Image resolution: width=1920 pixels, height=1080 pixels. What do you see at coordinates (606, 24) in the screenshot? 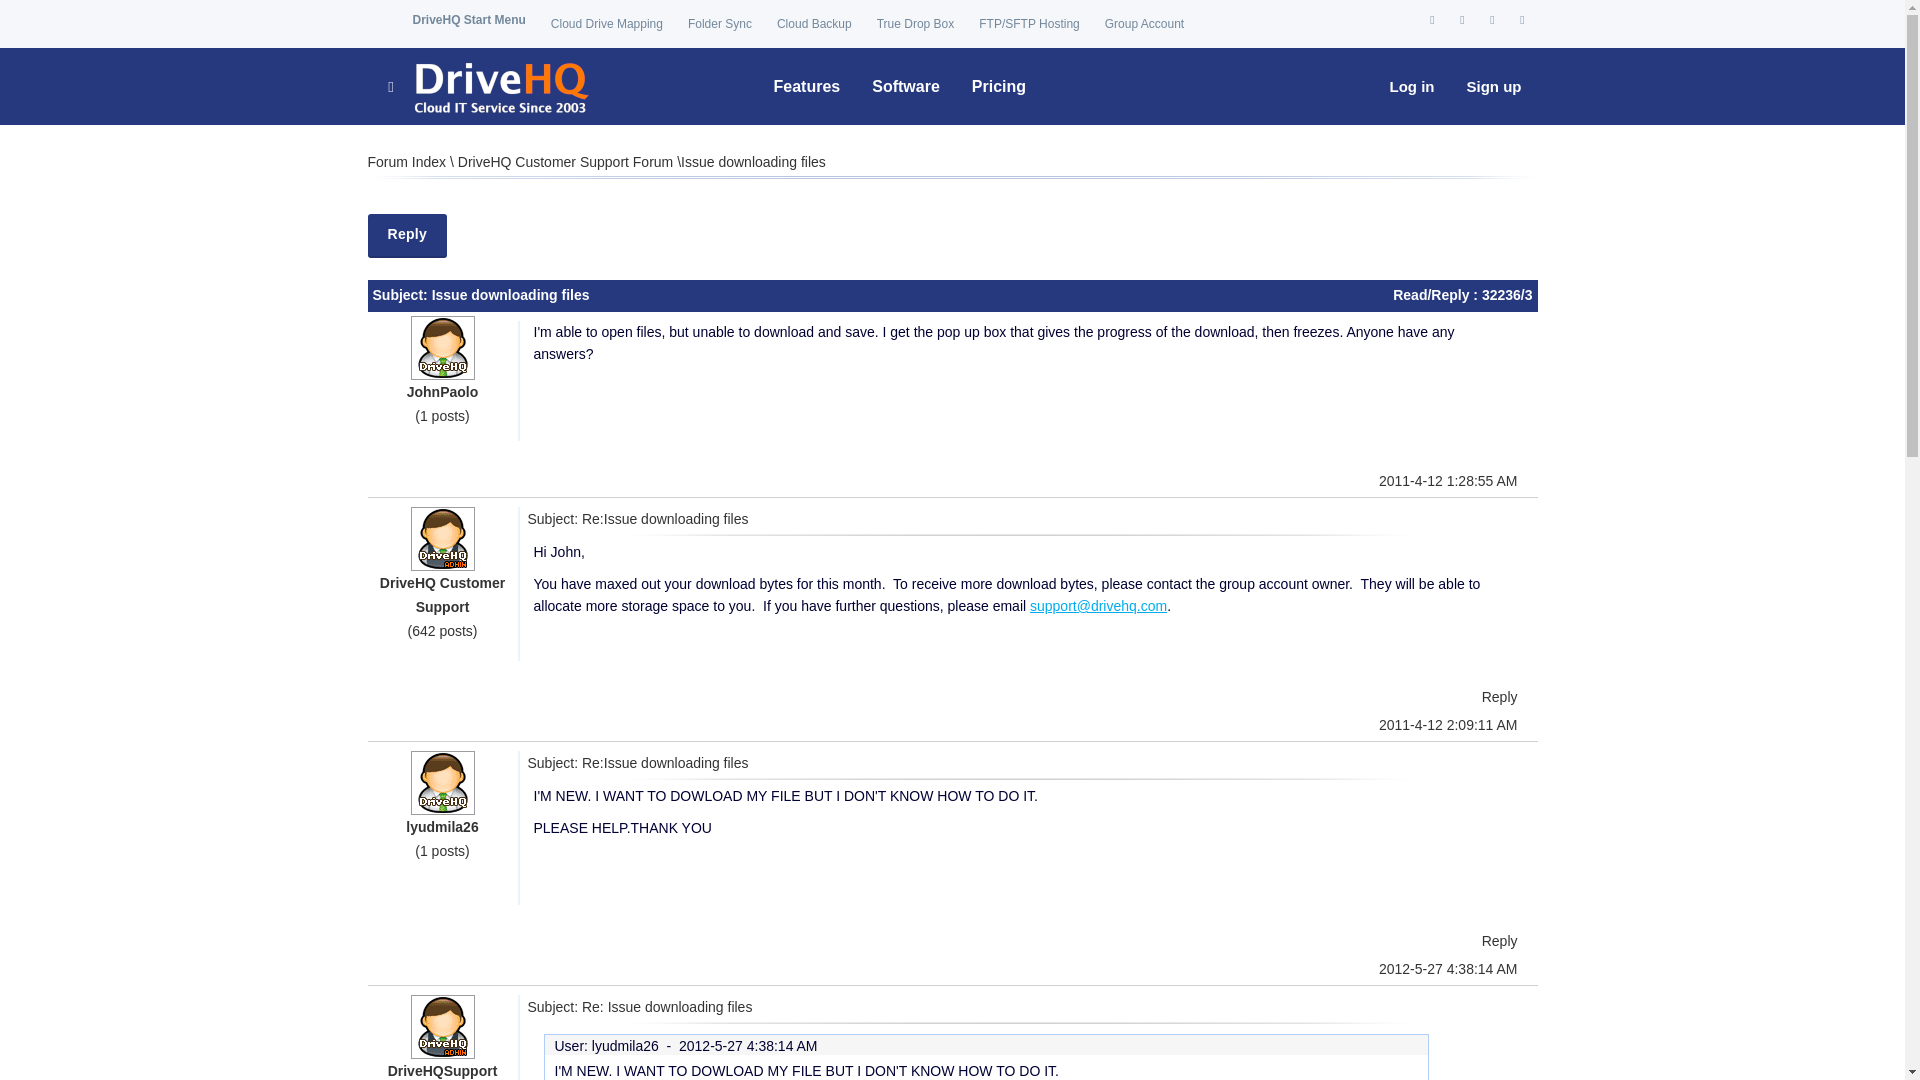
I see `Cloud Drive Mapping` at bounding box center [606, 24].